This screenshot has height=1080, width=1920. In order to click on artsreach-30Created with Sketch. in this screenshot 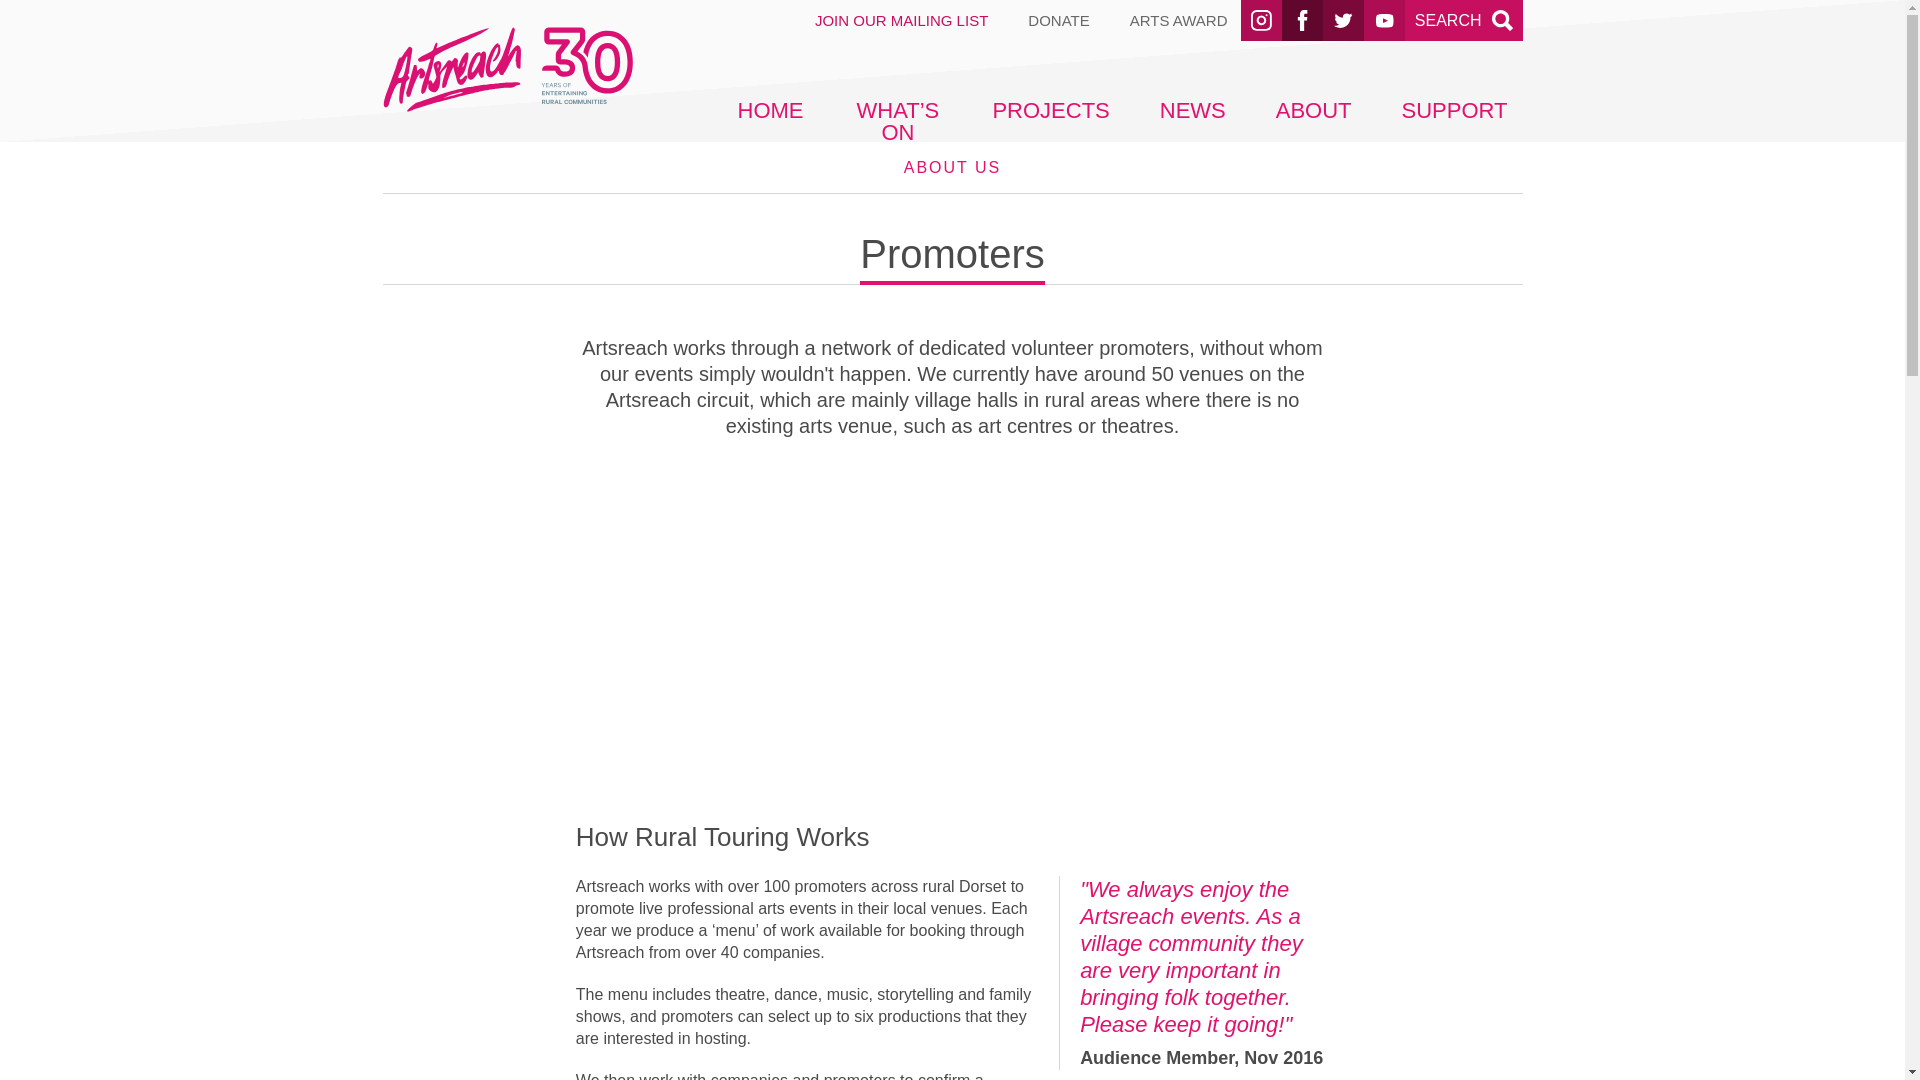, I will do `click(506, 69)`.